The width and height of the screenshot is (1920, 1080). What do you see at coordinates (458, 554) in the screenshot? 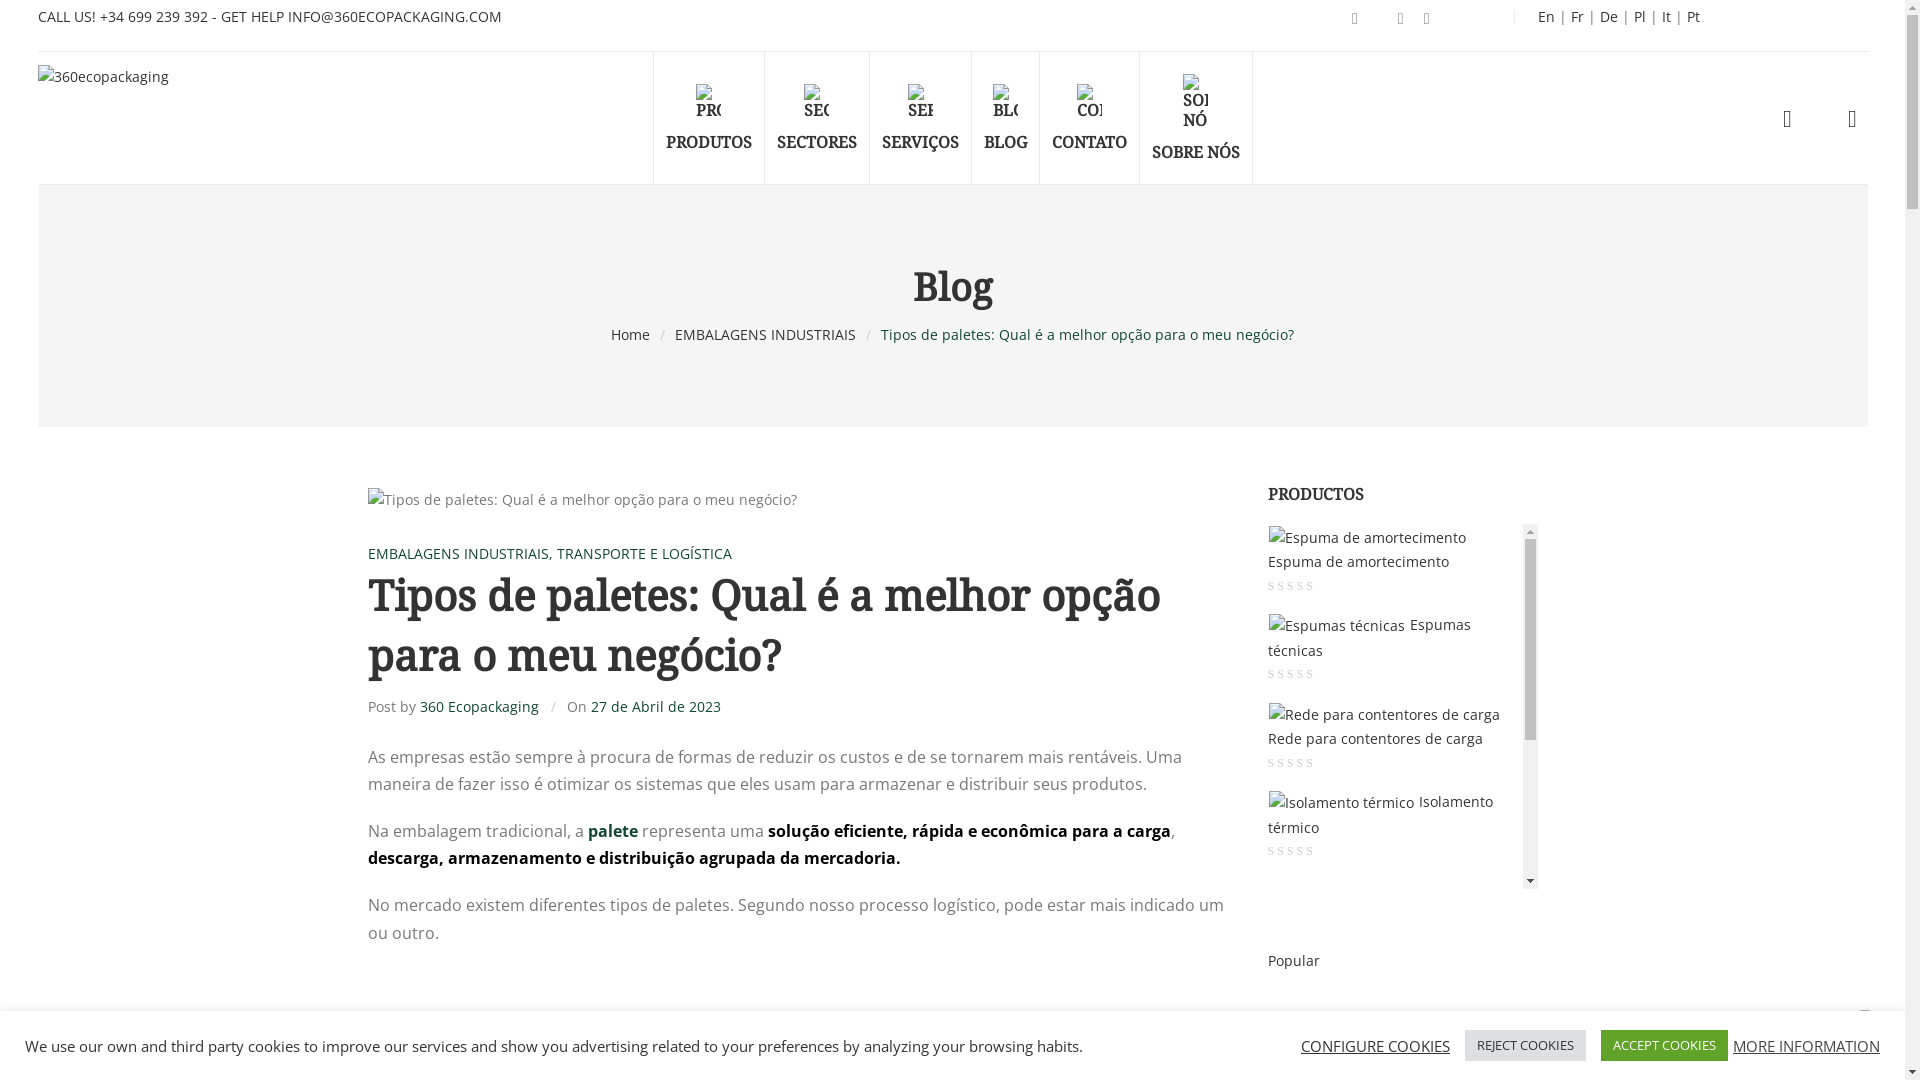
I see `EMBALAGENS INDUSTRIAIS` at bounding box center [458, 554].